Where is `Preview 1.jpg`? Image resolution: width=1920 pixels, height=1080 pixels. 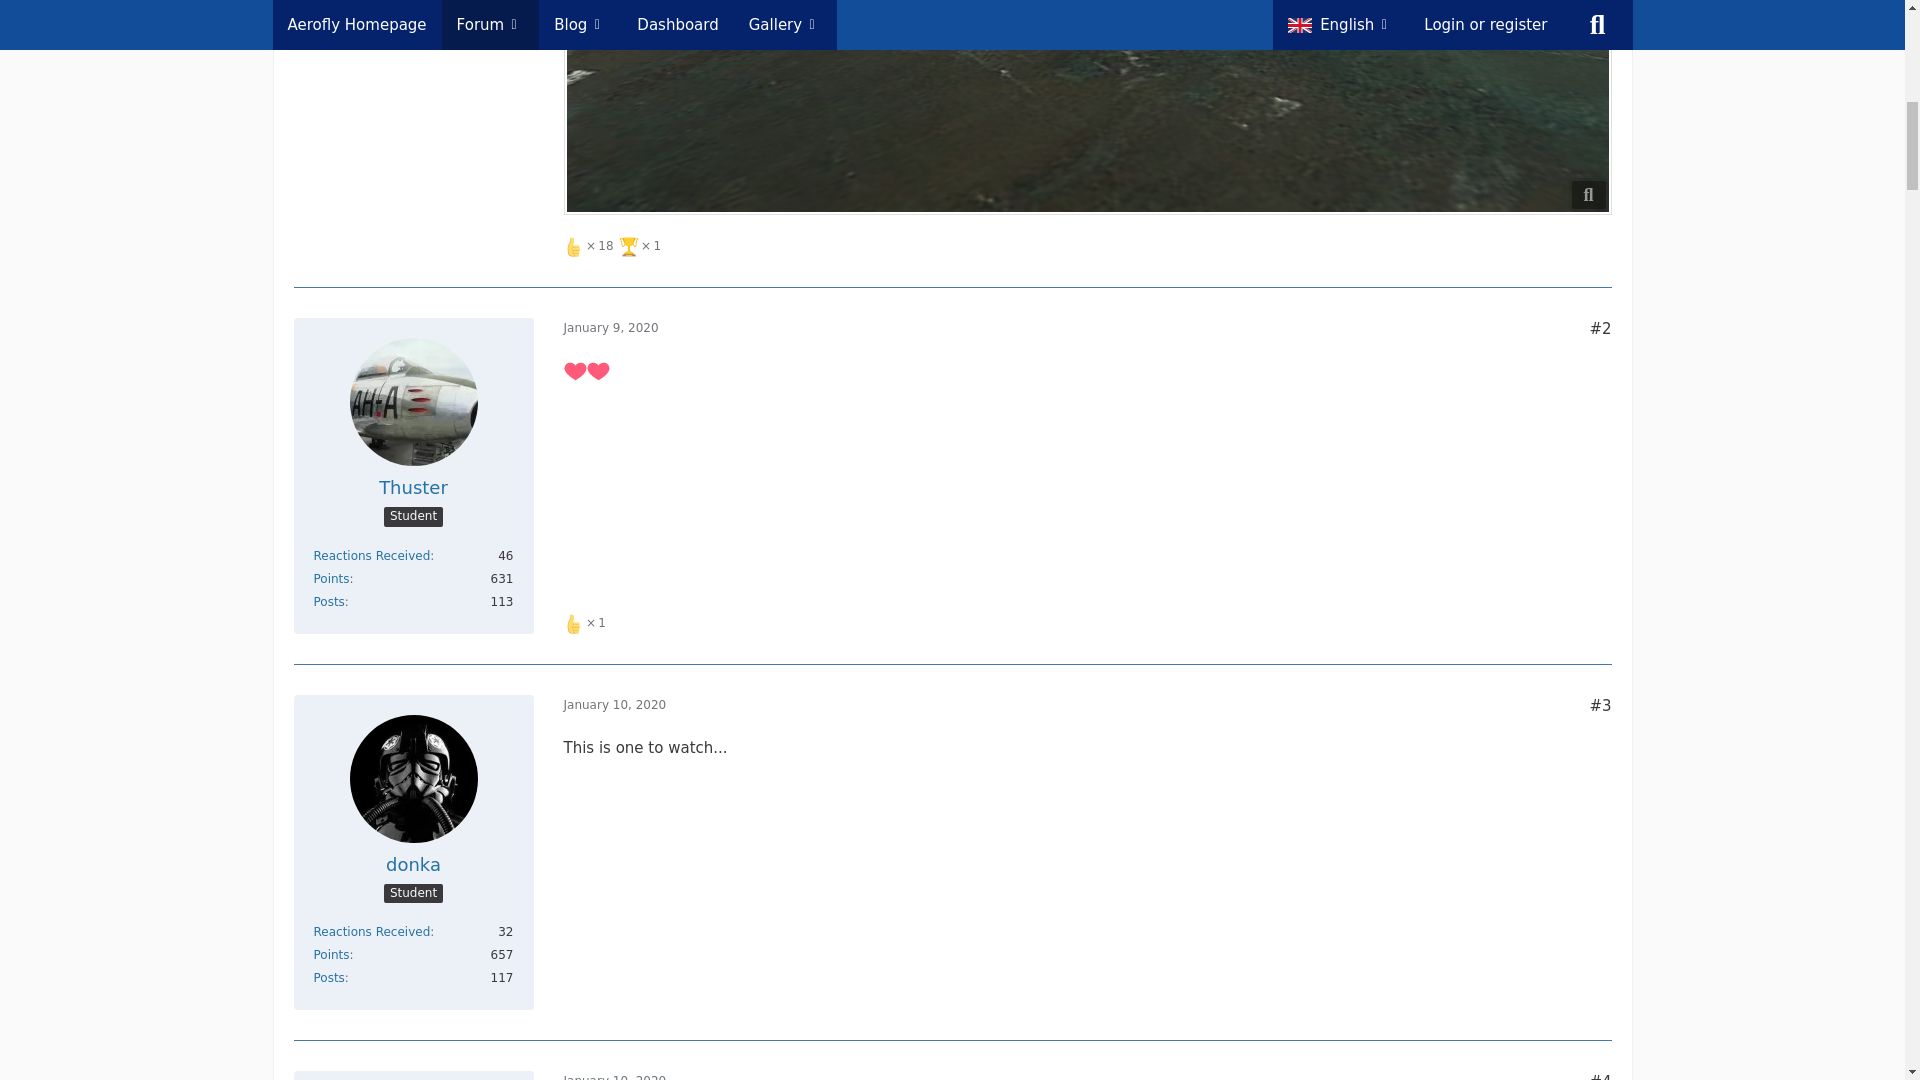
Preview 1.jpg is located at coordinates (1088, 107).